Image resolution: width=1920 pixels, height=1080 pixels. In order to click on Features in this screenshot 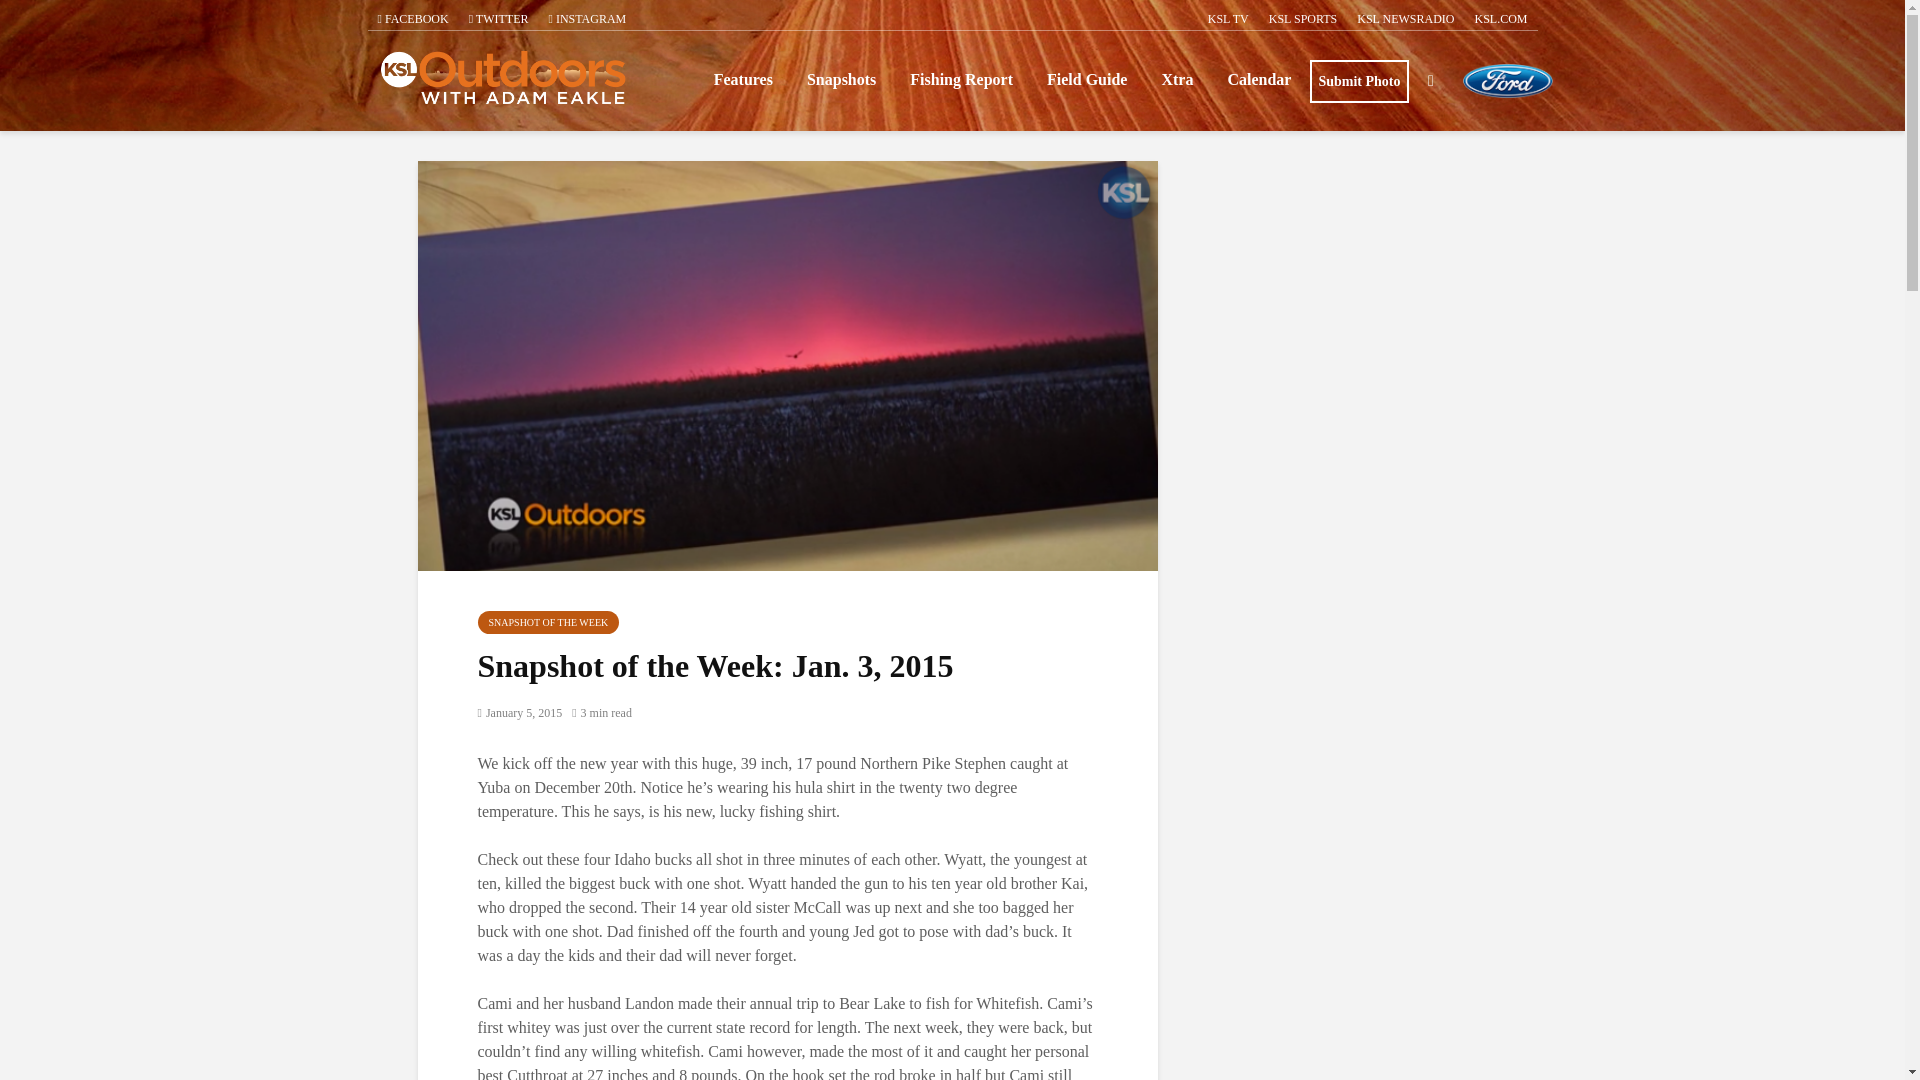, I will do `click(742, 80)`.